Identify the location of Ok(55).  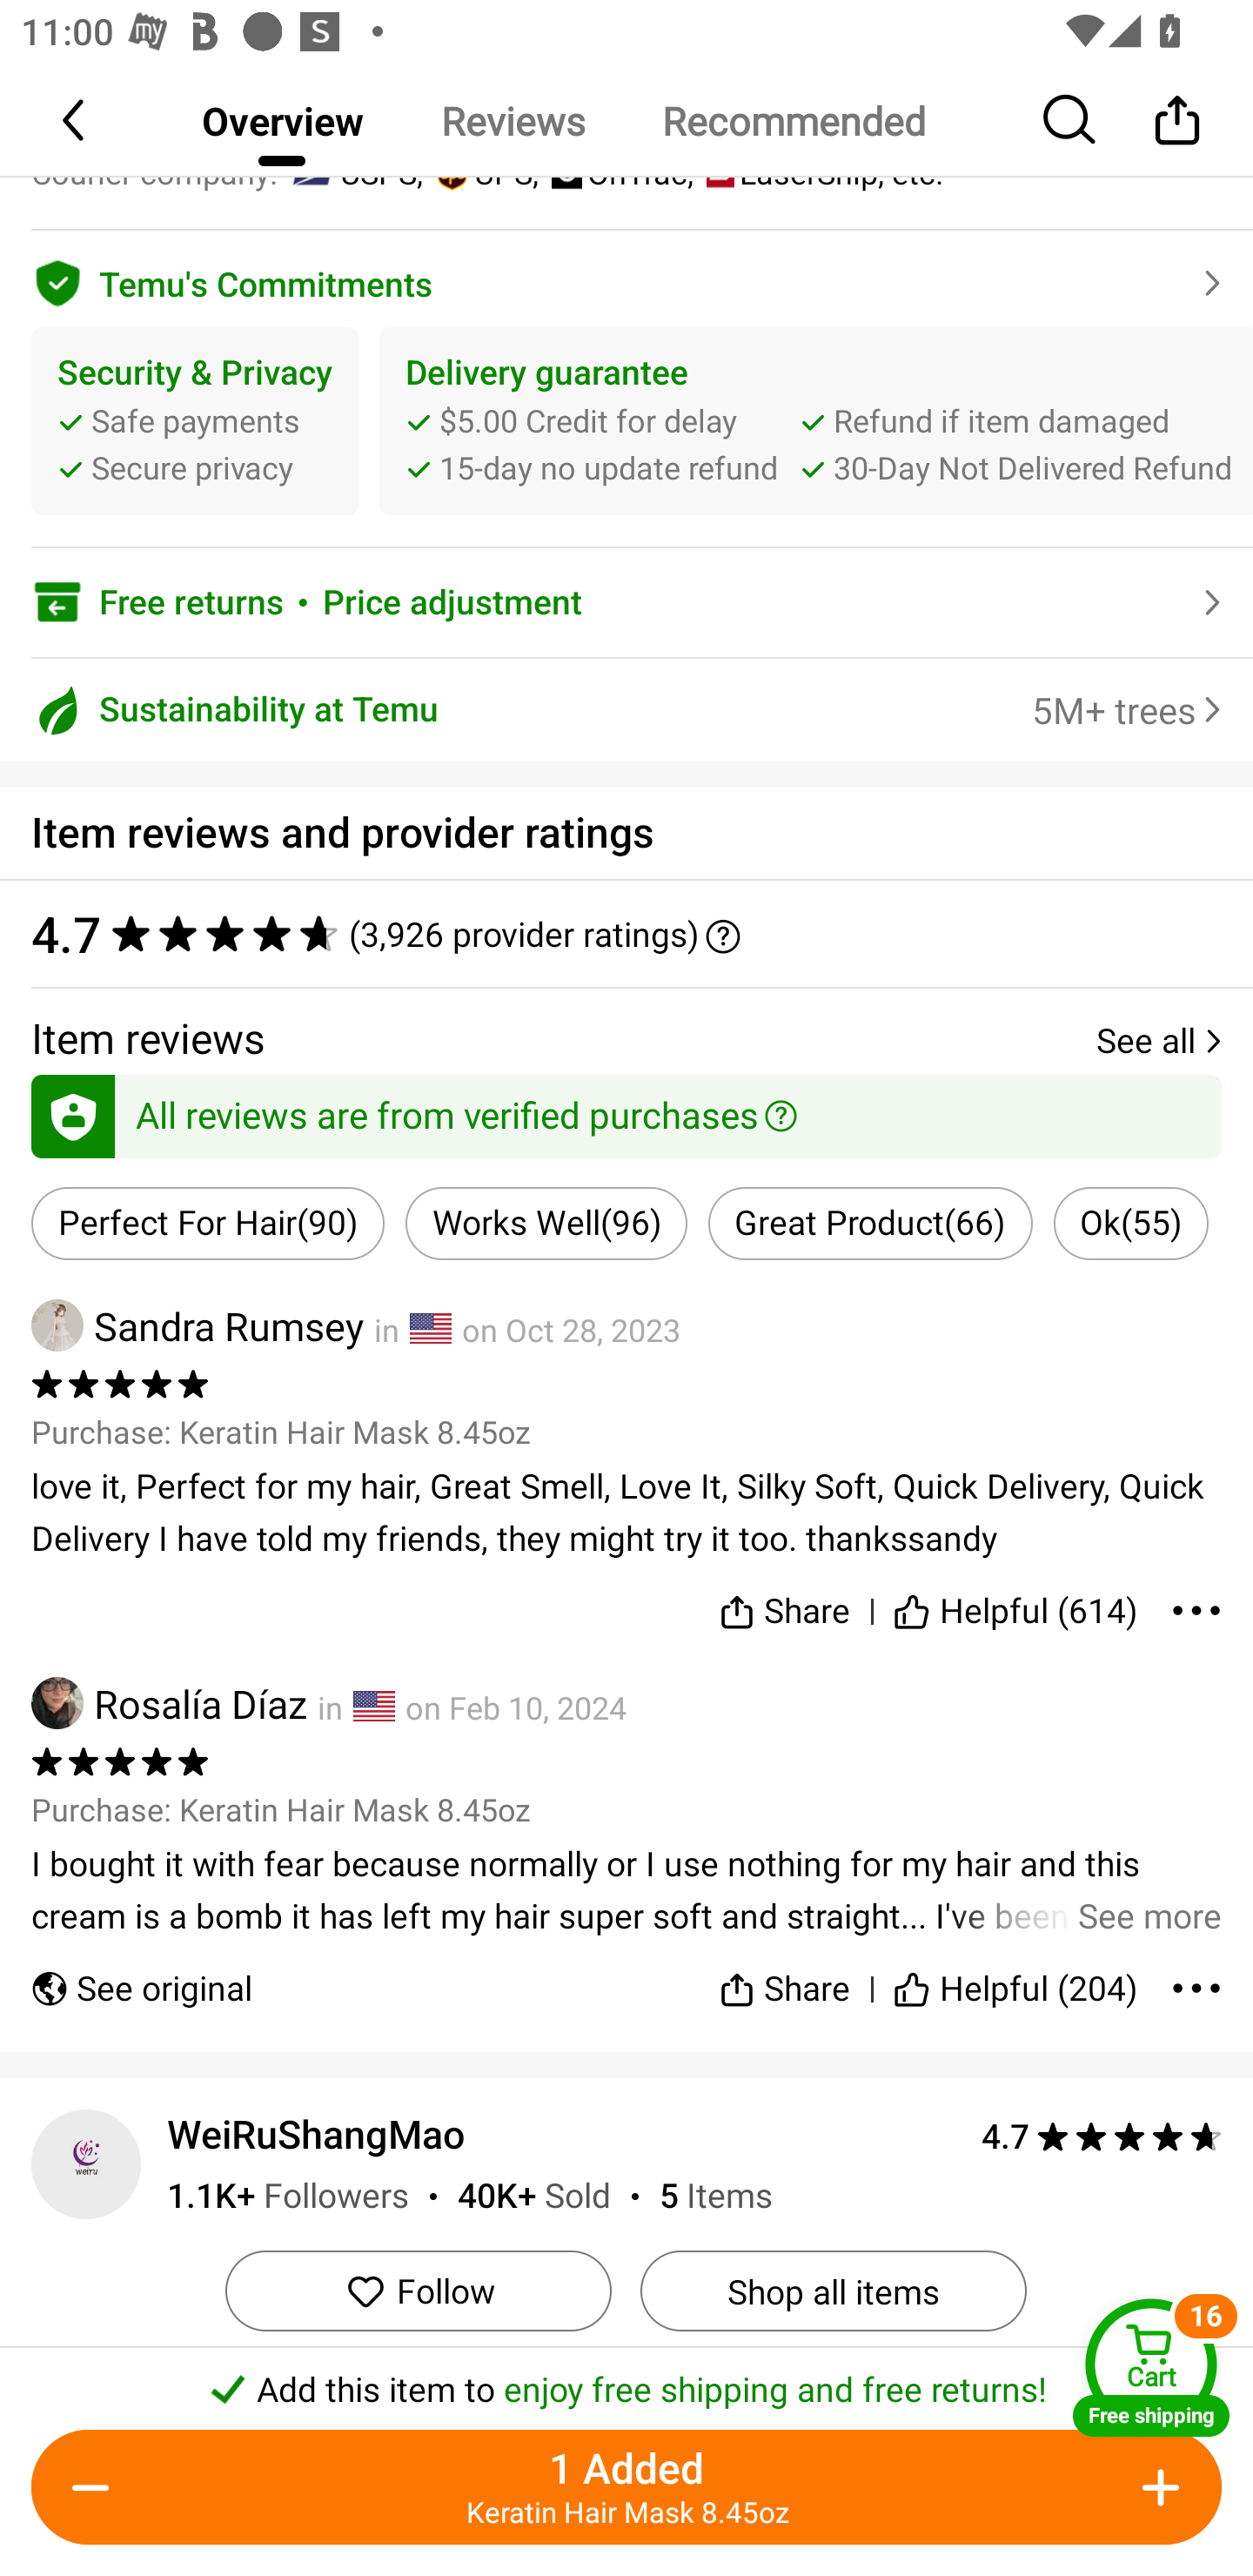
(1131, 1224).